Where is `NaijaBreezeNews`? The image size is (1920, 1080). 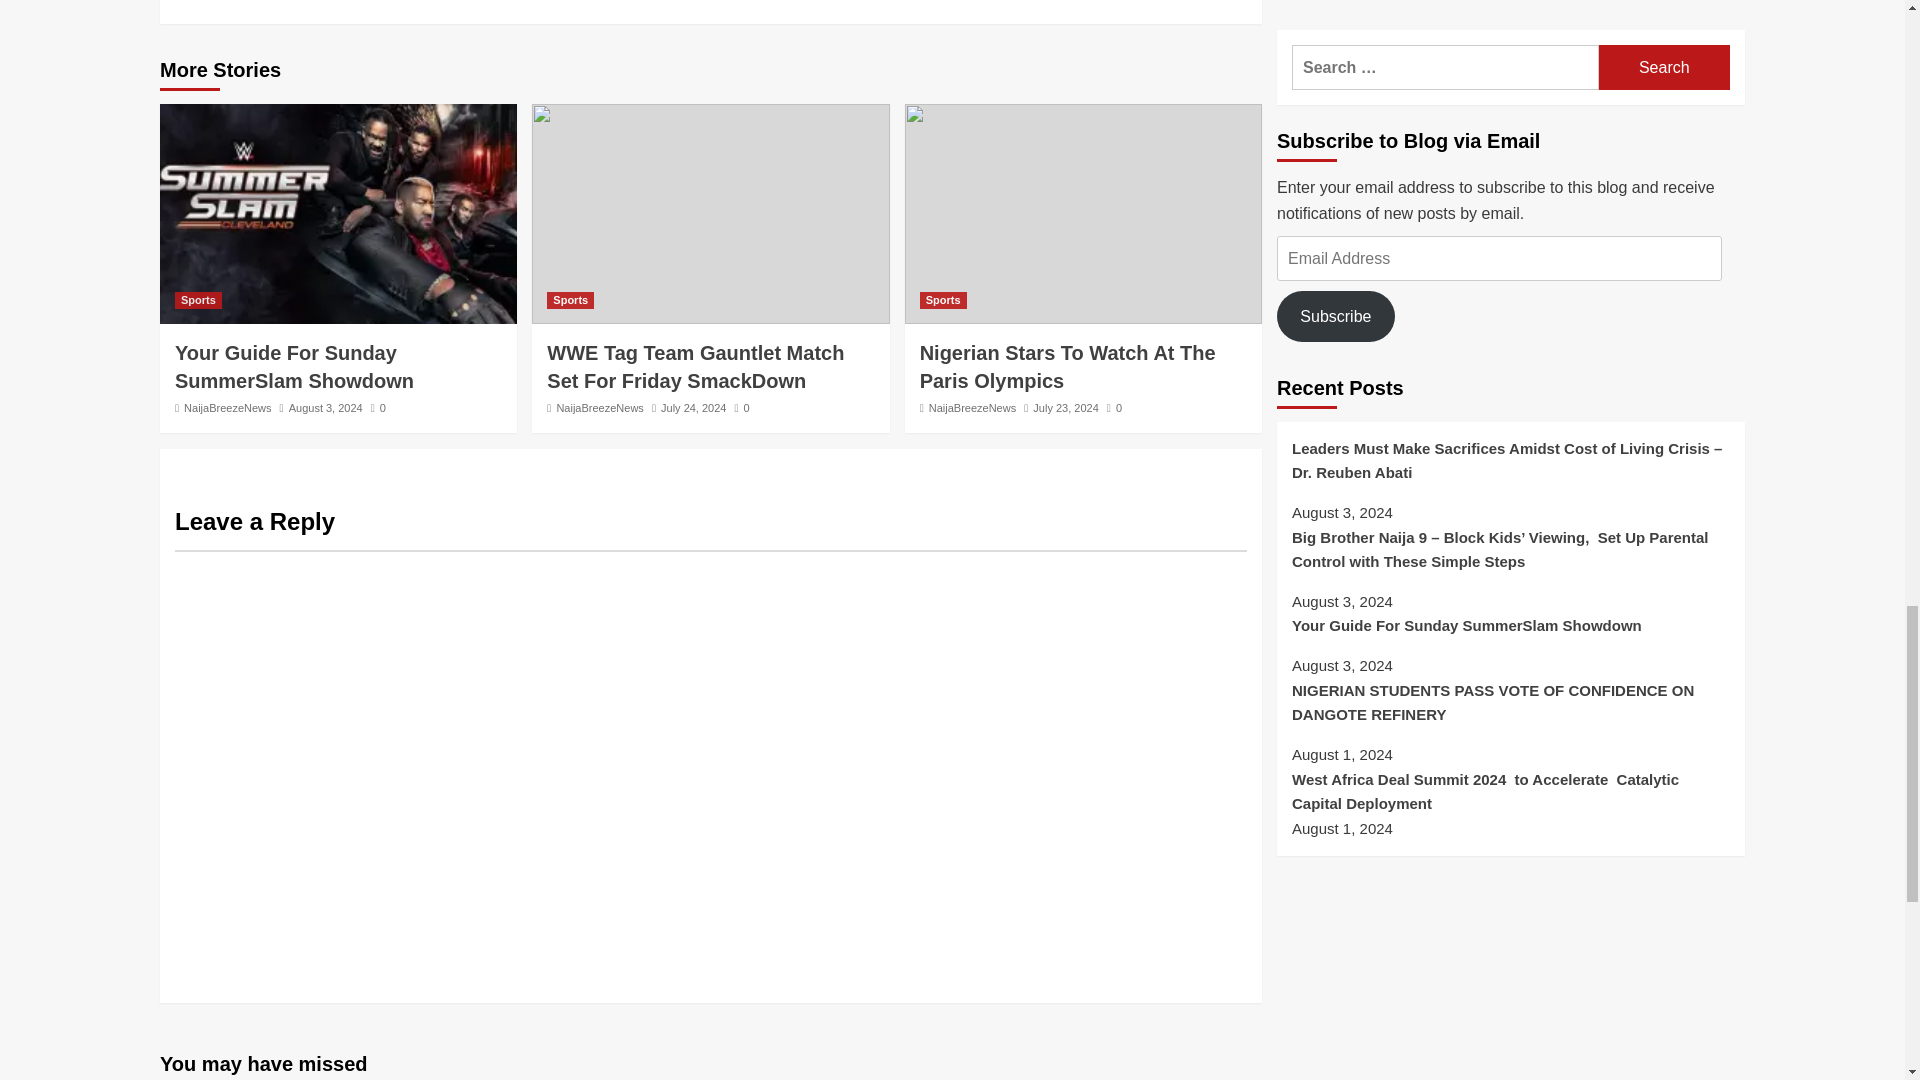 NaijaBreezeNews is located at coordinates (227, 407).